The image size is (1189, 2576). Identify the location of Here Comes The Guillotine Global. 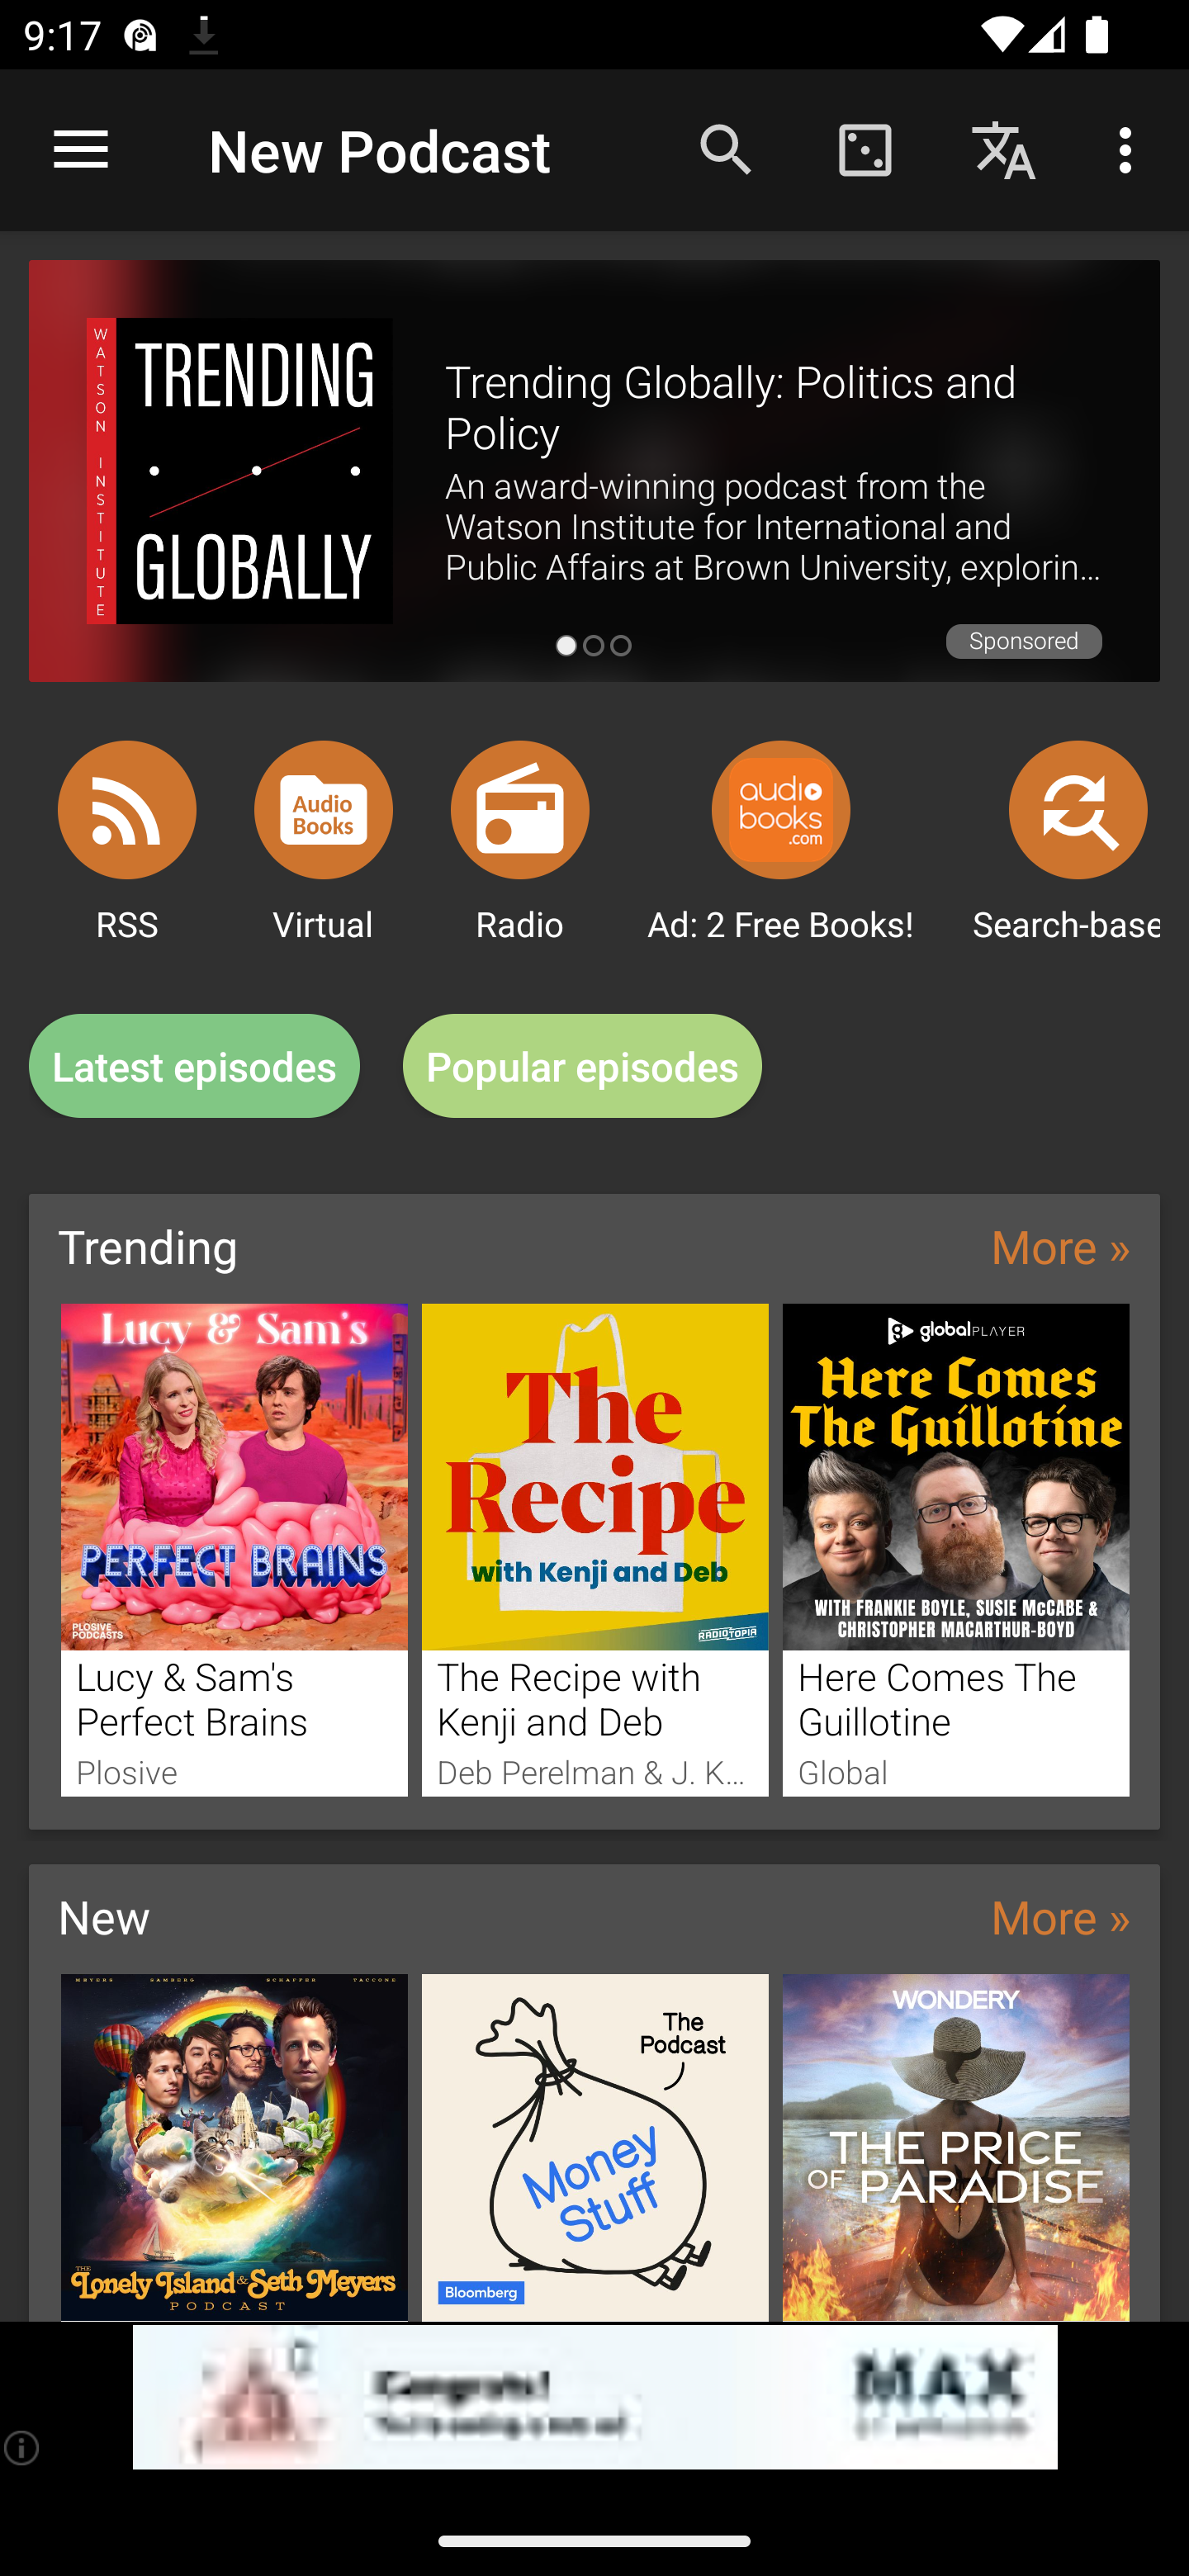
(956, 1549).